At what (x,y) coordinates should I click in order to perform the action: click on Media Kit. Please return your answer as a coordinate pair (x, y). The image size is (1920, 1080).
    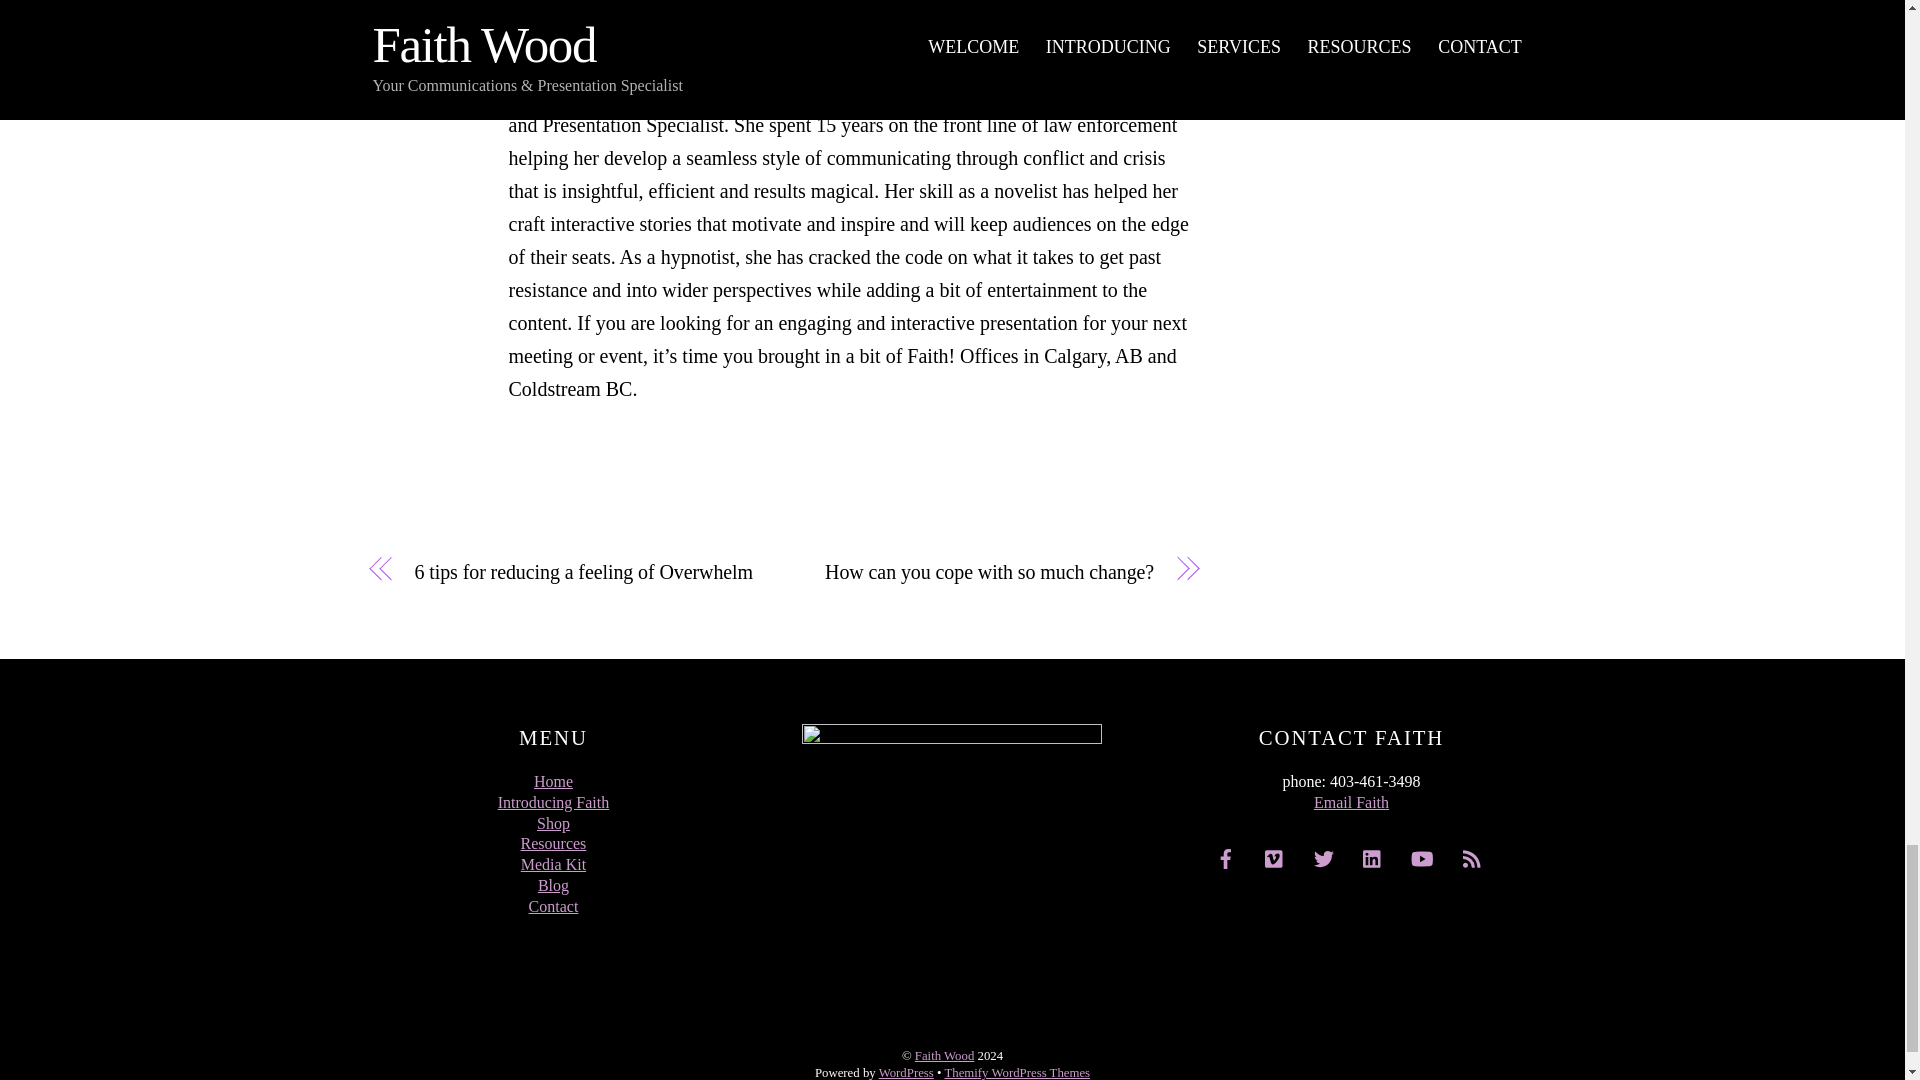
    Looking at the image, I should click on (552, 864).